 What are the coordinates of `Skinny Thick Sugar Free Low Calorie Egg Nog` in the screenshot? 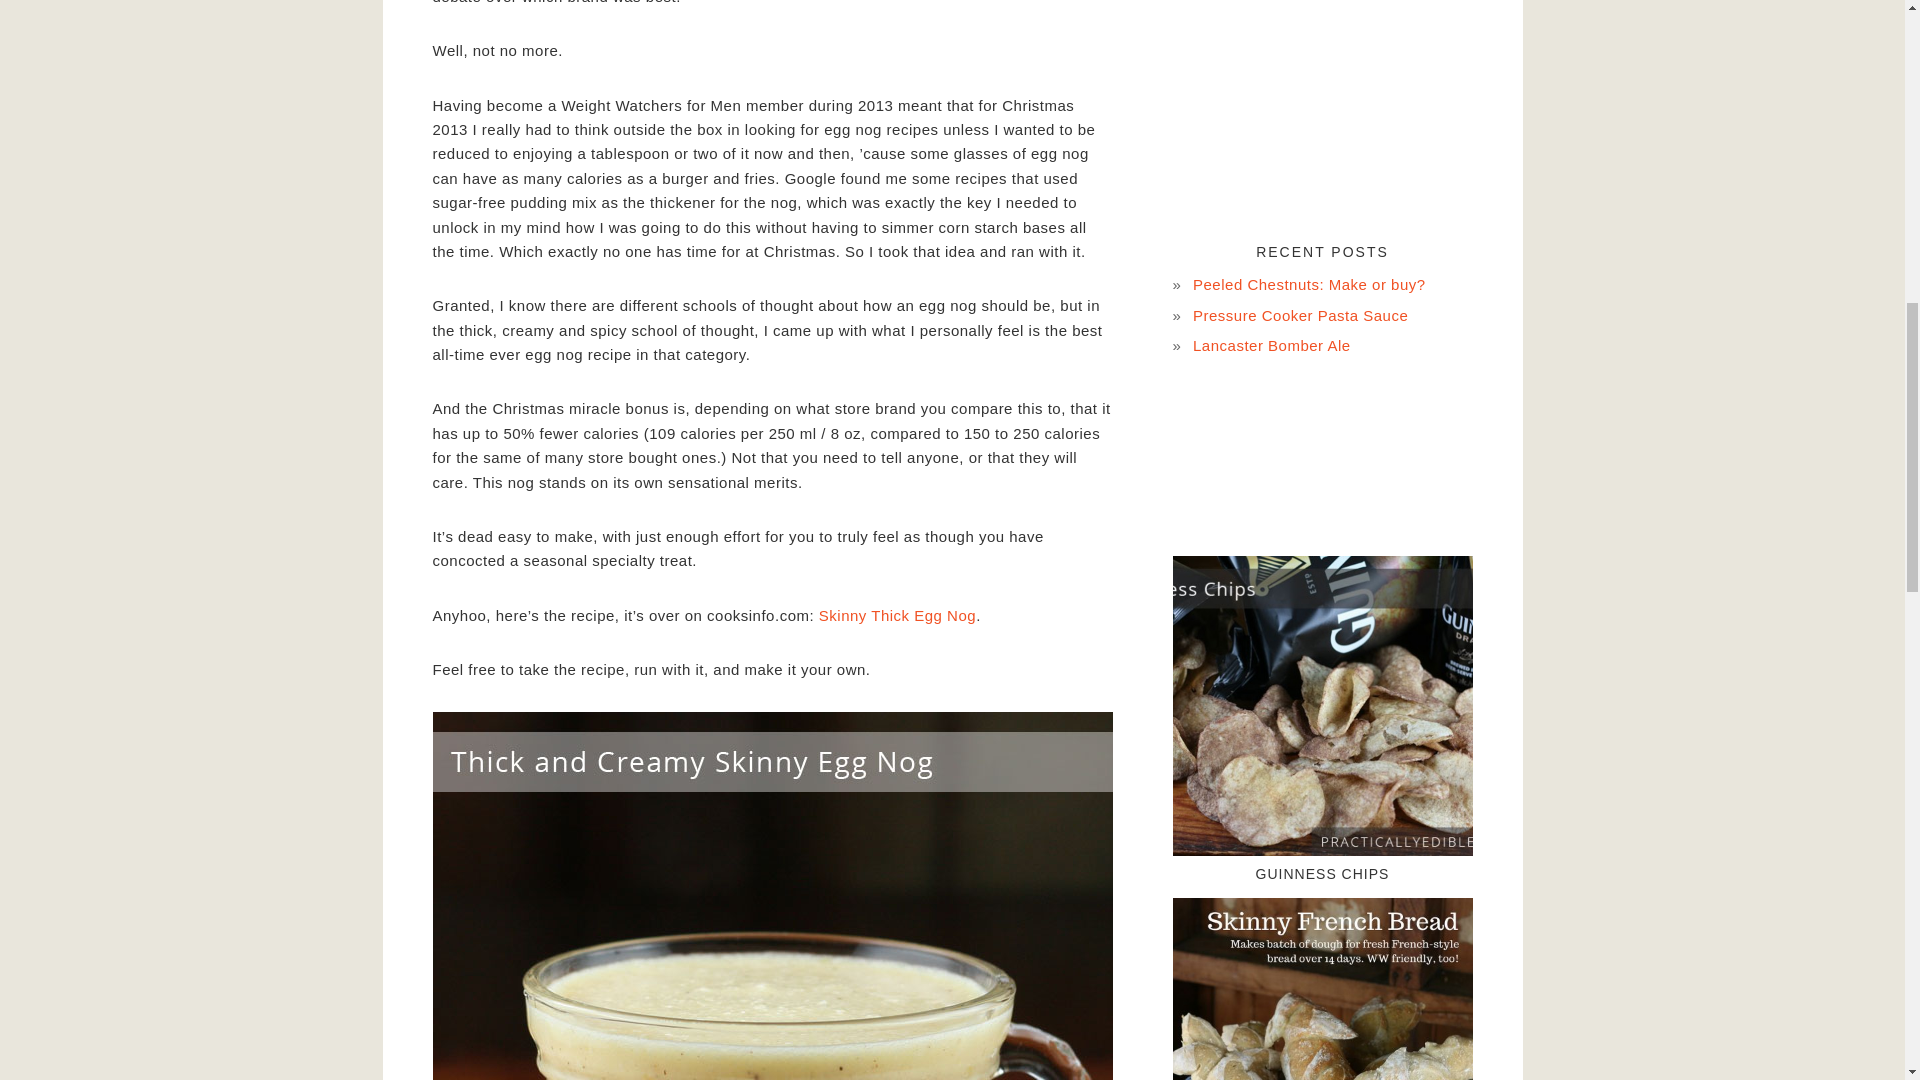 It's located at (897, 615).